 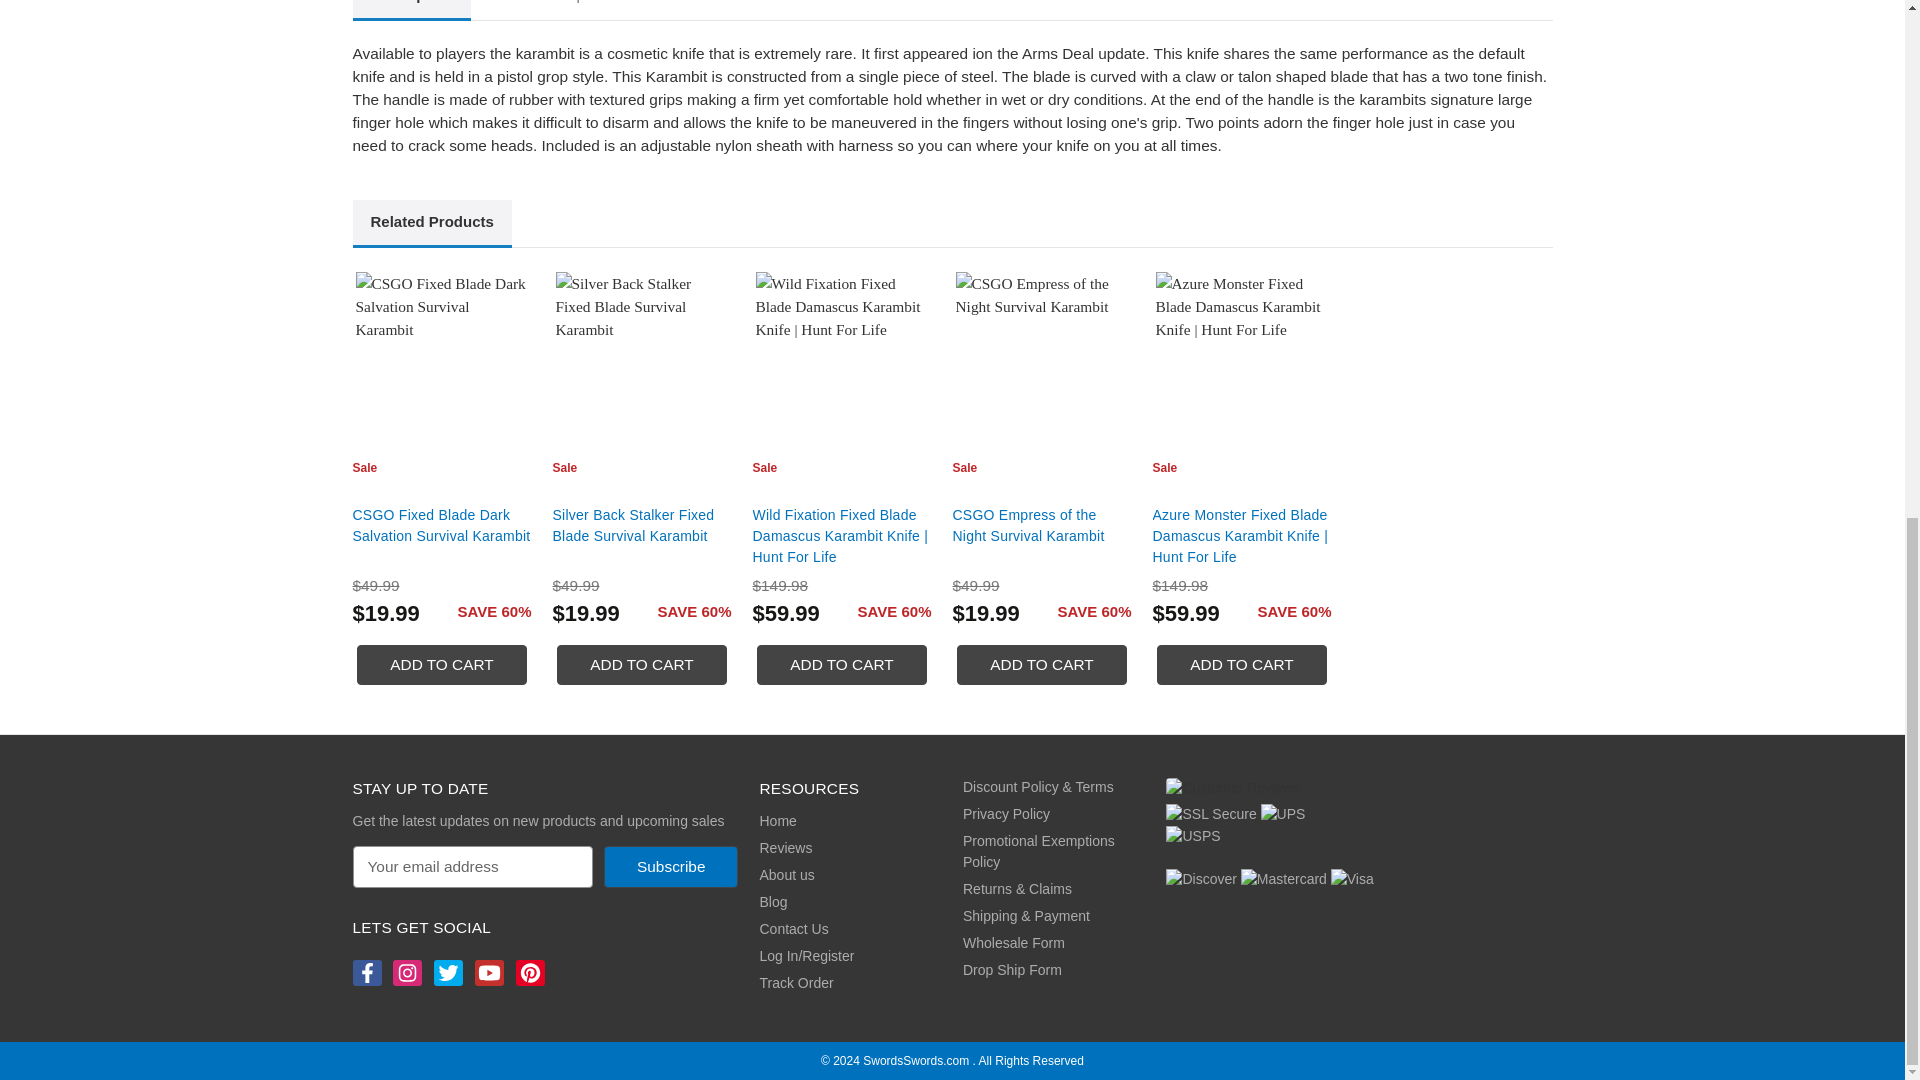 What do you see at coordinates (442, 358) in the screenshot?
I see `CSGO Fixed Blade Dark Salvation Survival Karambit` at bounding box center [442, 358].